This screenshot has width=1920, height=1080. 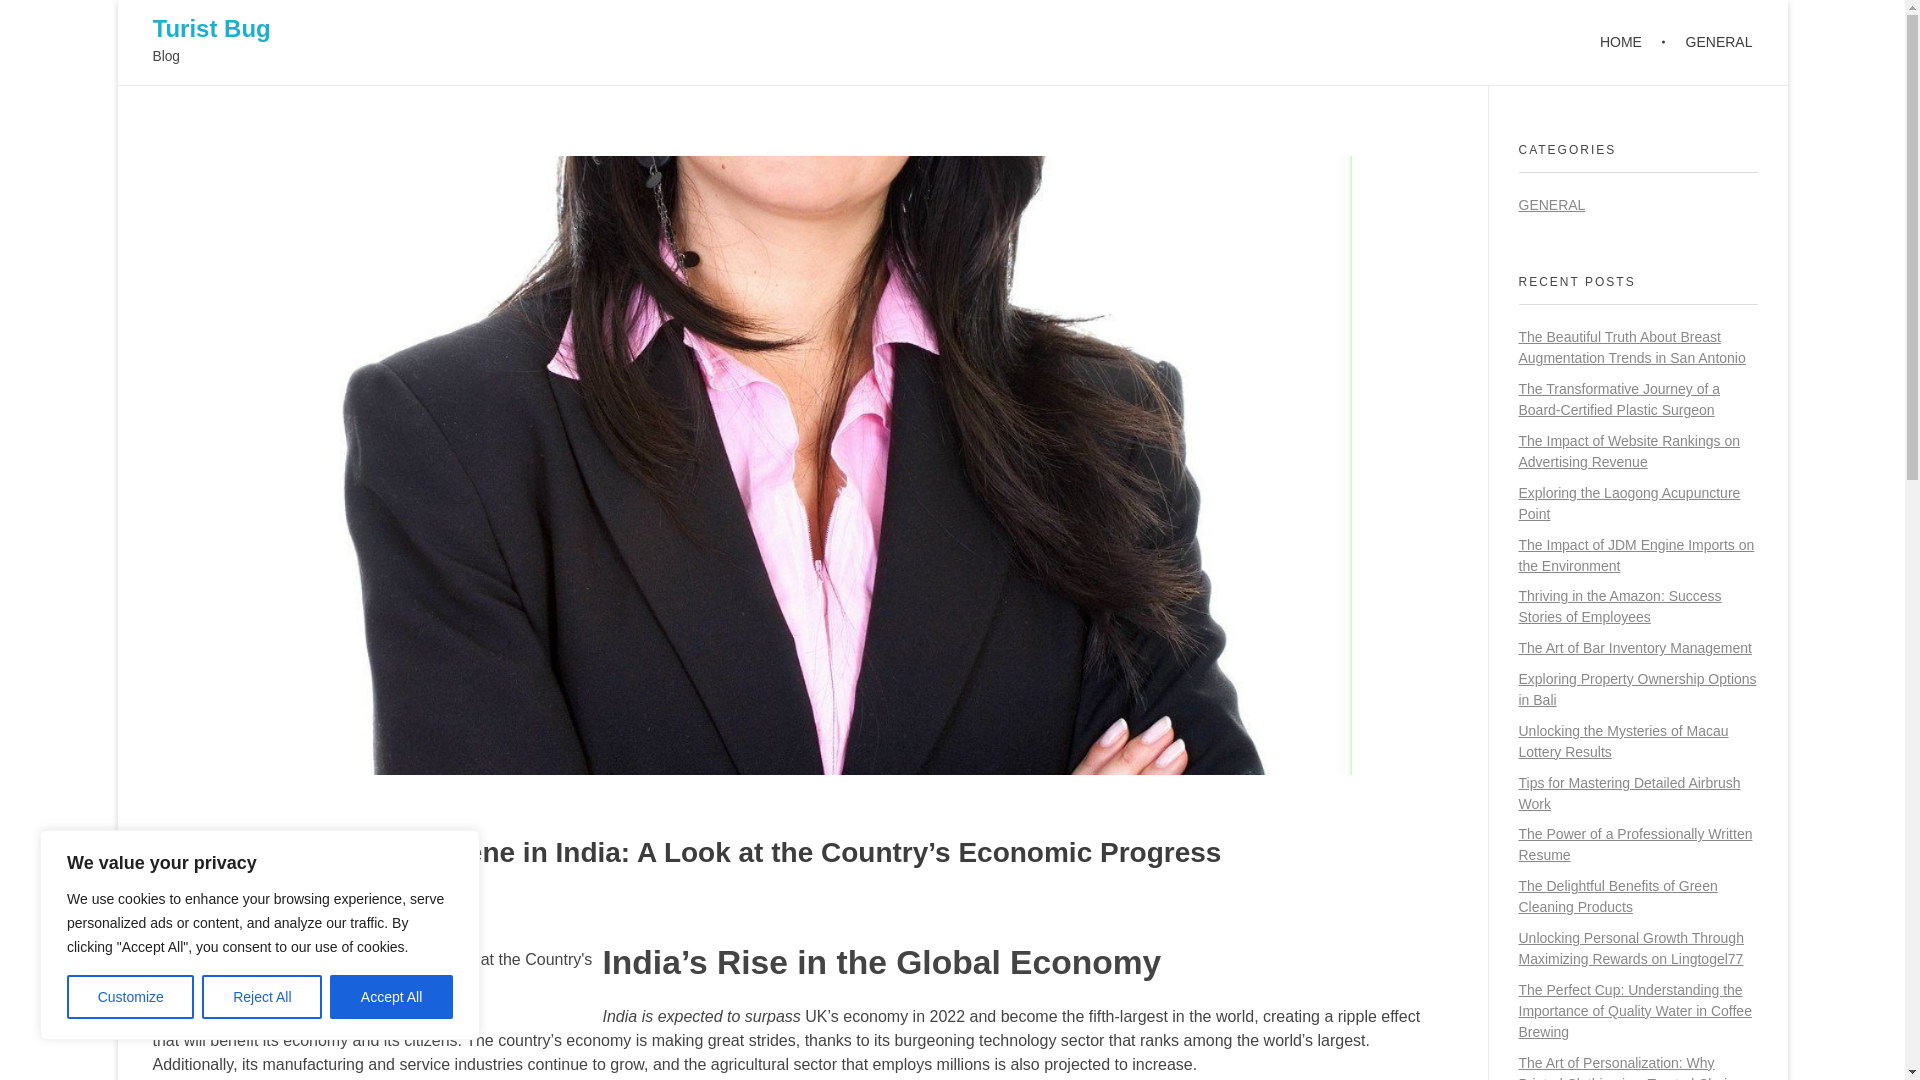 What do you see at coordinates (130, 997) in the screenshot?
I see `Customize` at bounding box center [130, 997].